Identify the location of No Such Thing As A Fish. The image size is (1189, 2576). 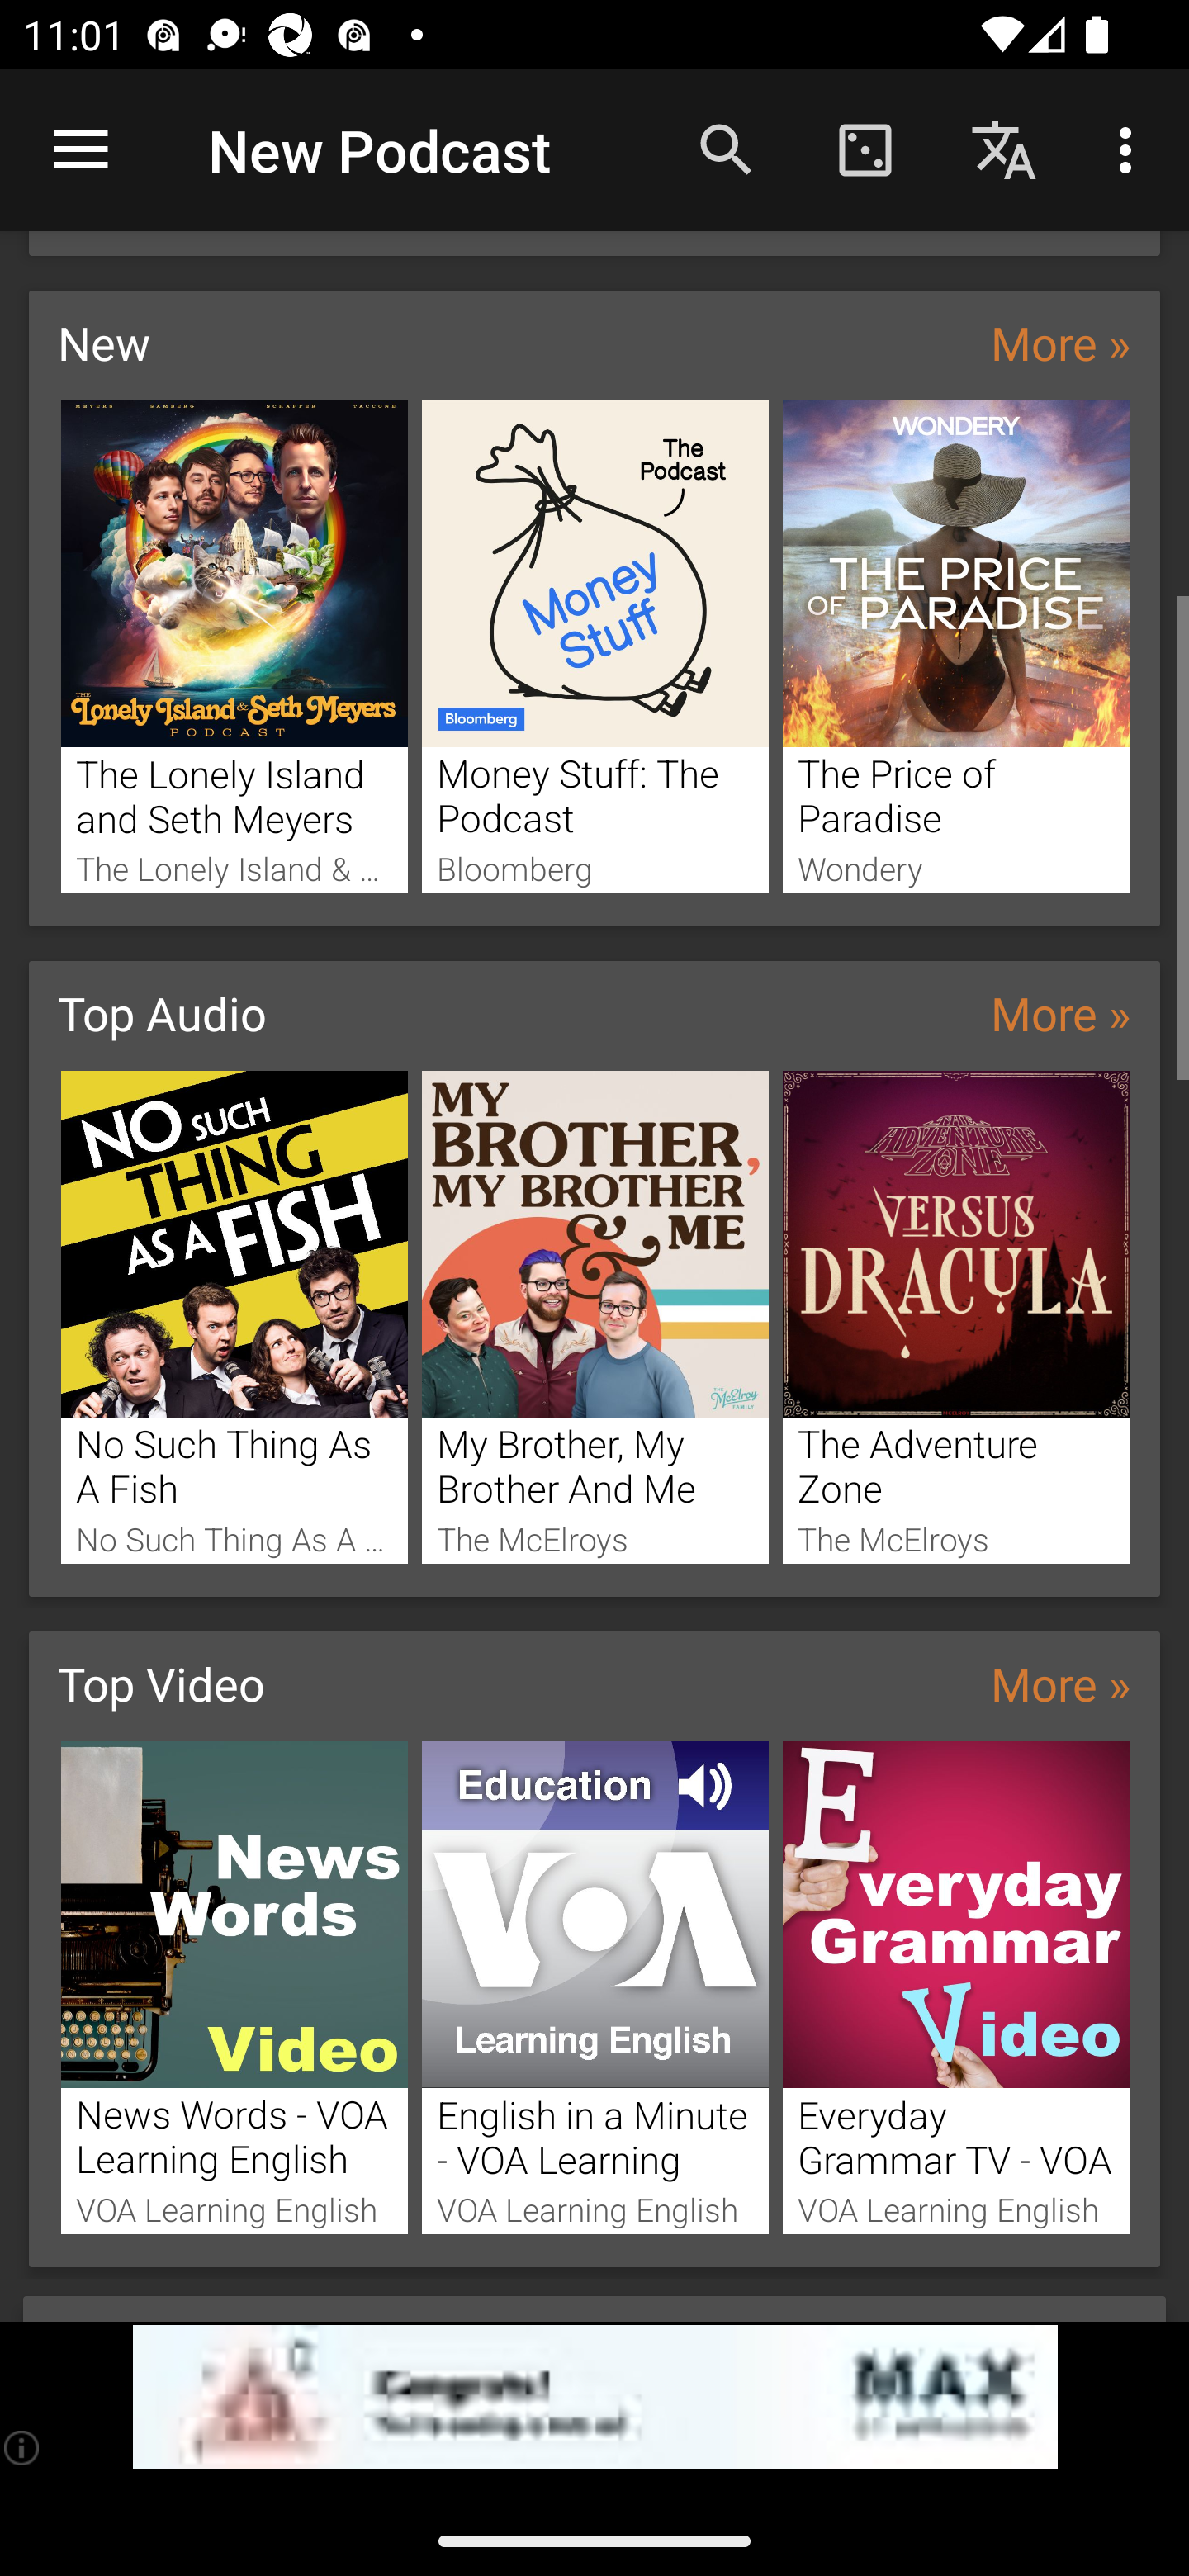
(234, 1317).